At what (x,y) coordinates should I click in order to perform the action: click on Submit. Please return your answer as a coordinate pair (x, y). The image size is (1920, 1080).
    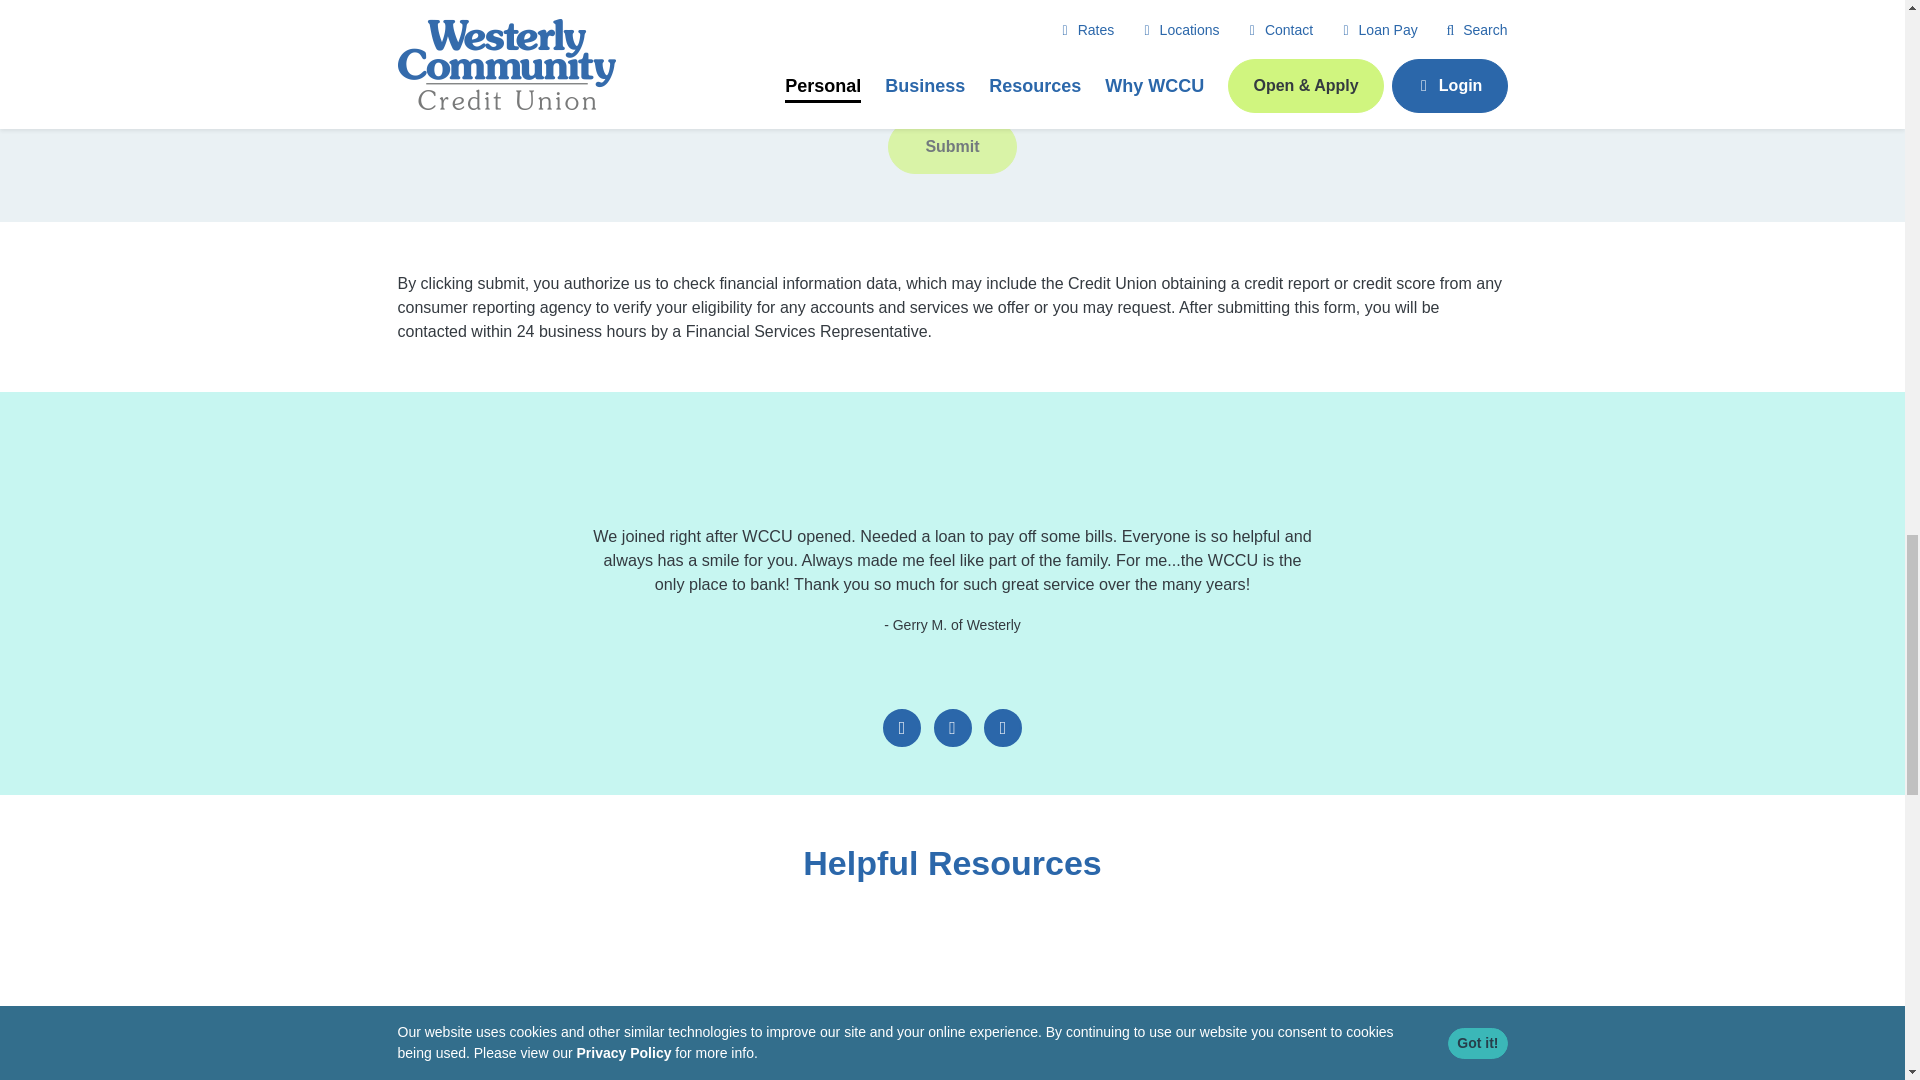
    Looking at the image, I should click on (951, 146).